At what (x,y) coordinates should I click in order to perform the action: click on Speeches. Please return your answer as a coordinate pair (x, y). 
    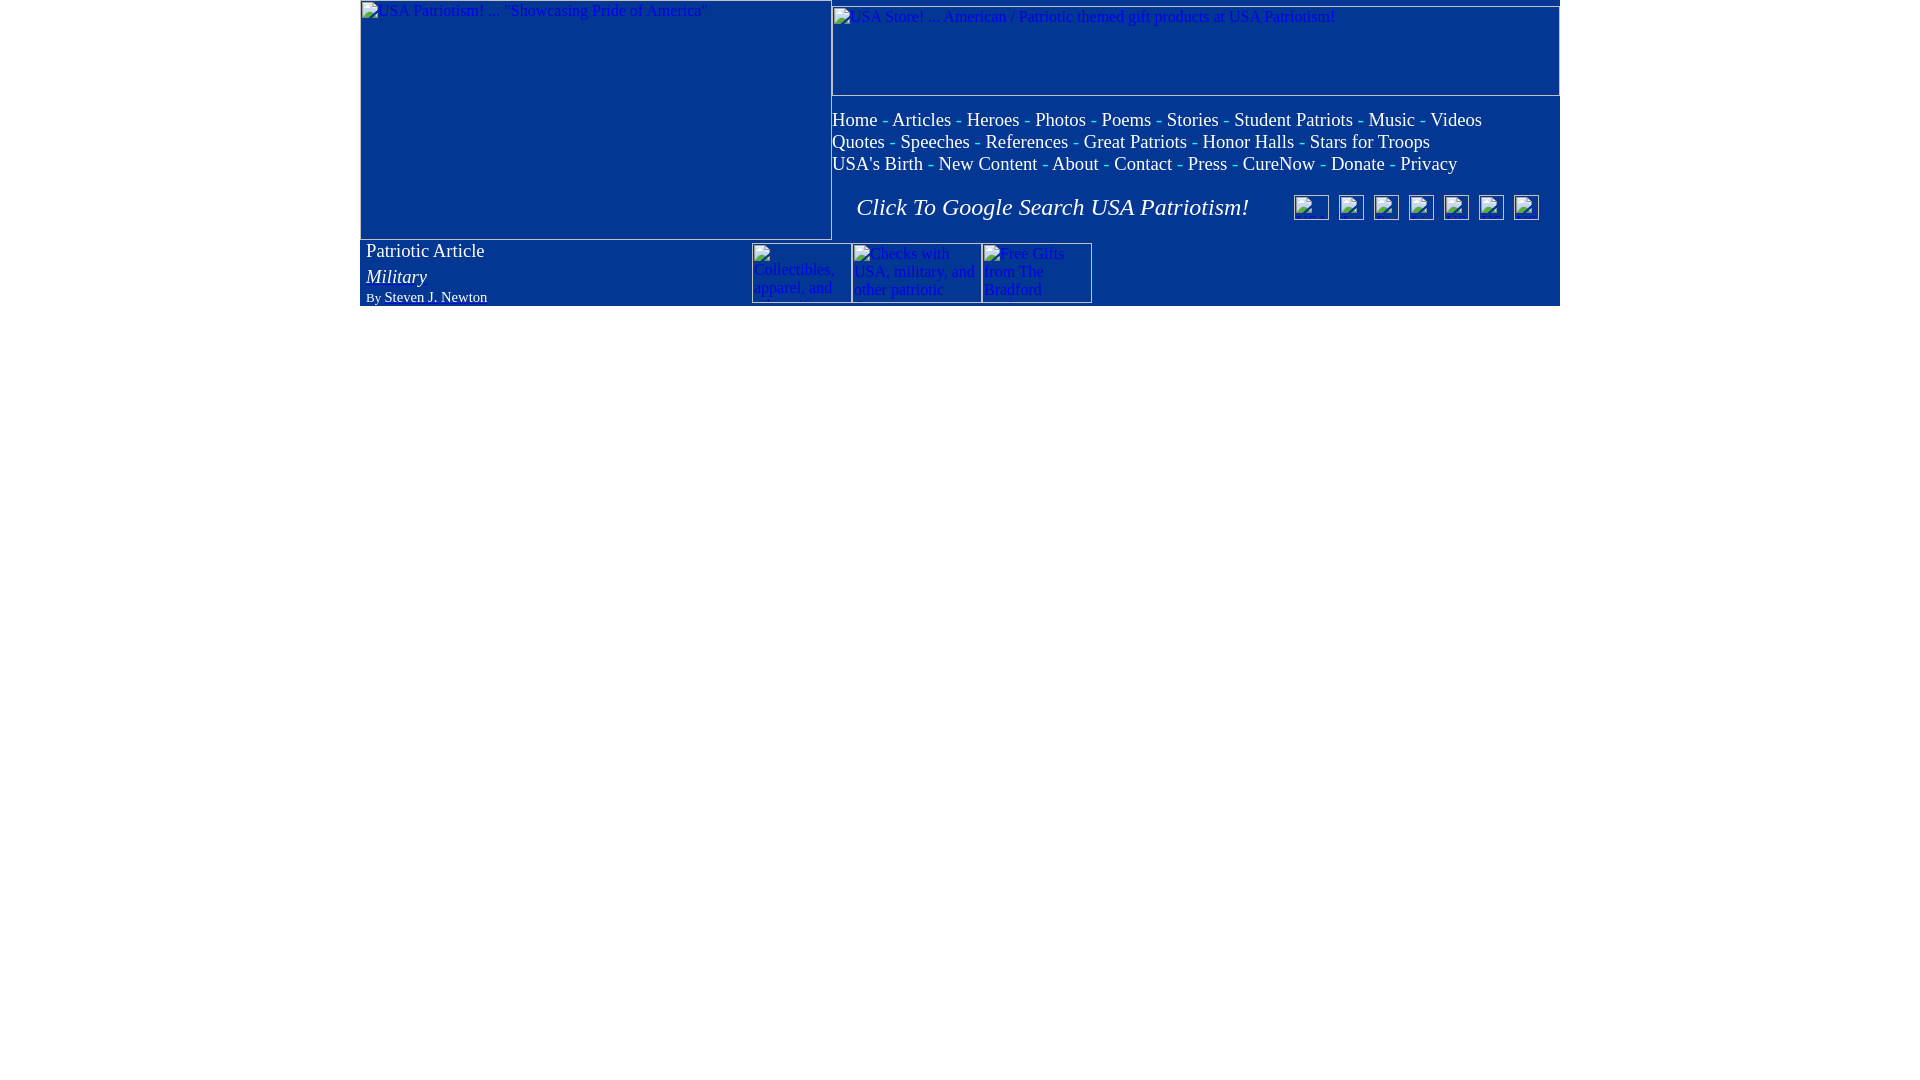
    Looking at the image, I should click on (934, 141).